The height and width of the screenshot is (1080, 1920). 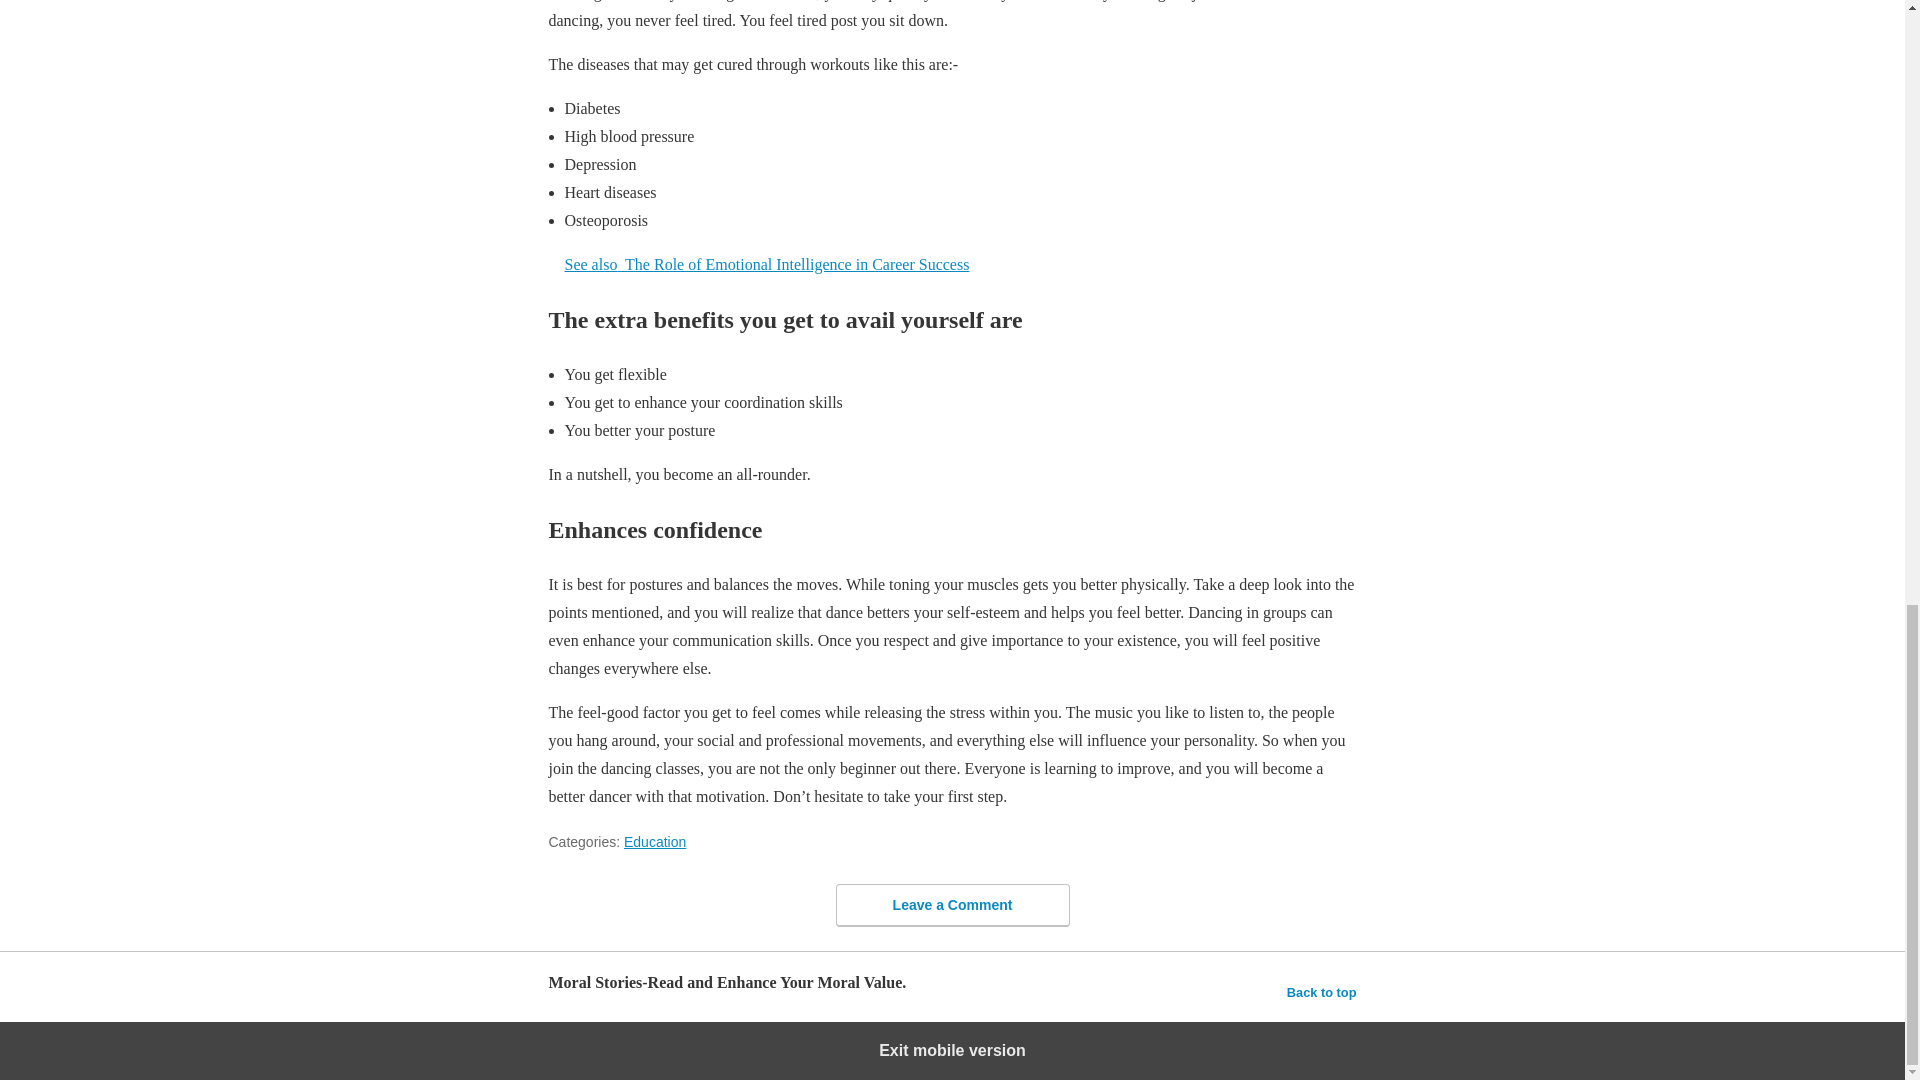 What do you see at coordinates (952, 905) in the screenshot?
I see `Leave a Comment` at bounding box center [952, 905].